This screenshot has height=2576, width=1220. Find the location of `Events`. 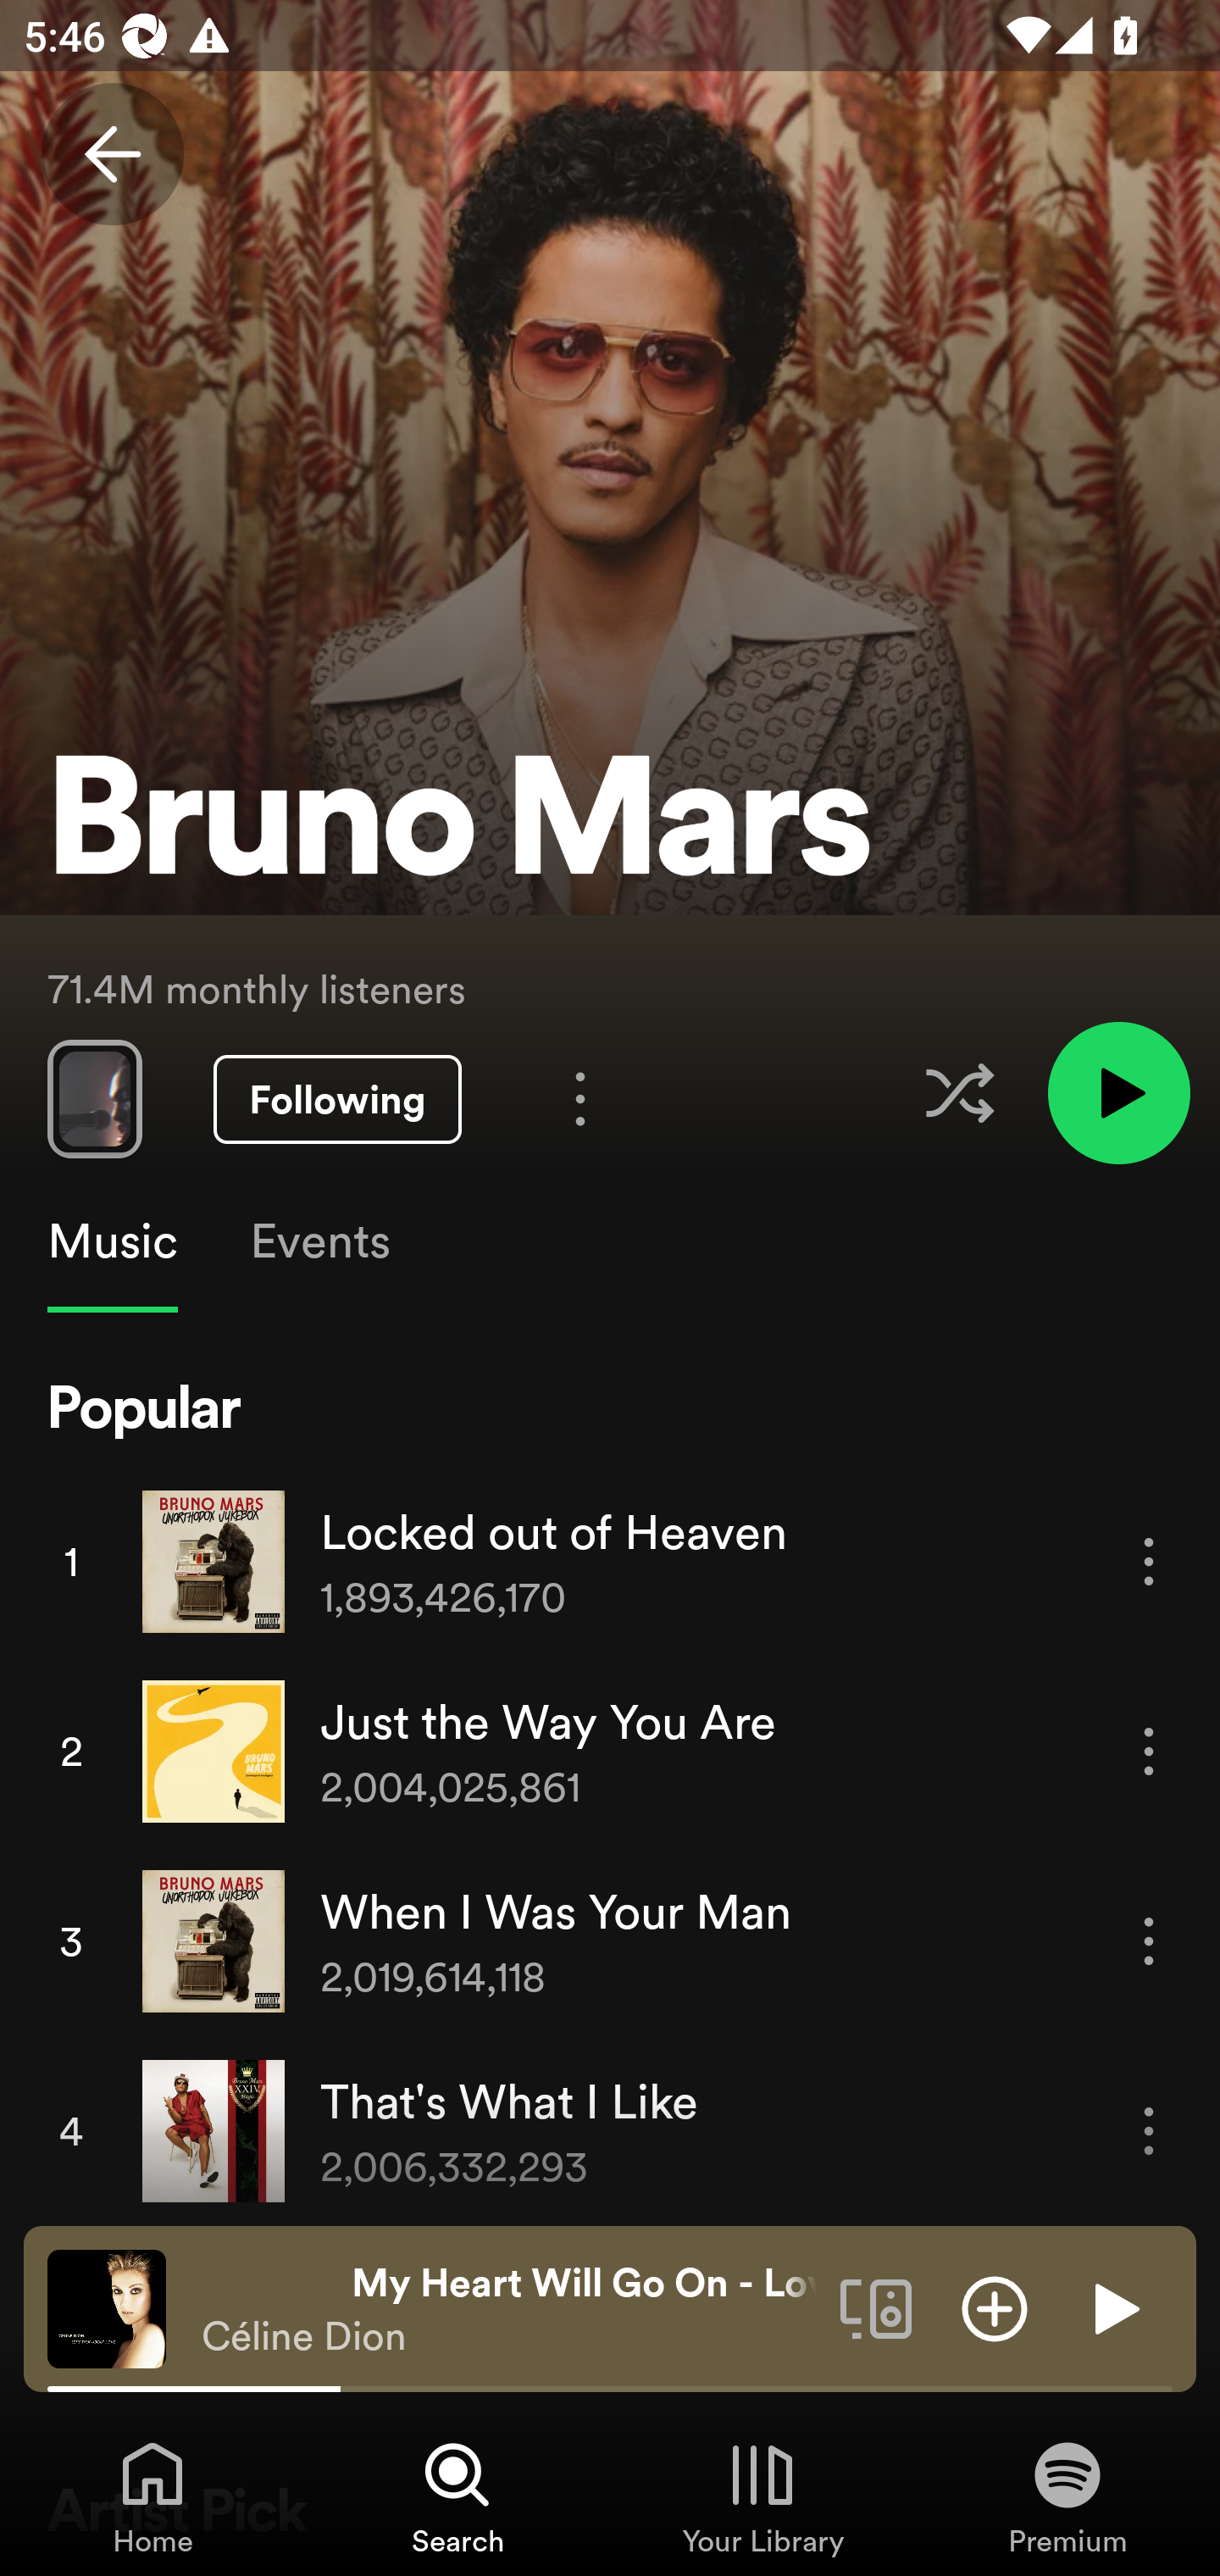

Events is located at coordinates (319, 1241).